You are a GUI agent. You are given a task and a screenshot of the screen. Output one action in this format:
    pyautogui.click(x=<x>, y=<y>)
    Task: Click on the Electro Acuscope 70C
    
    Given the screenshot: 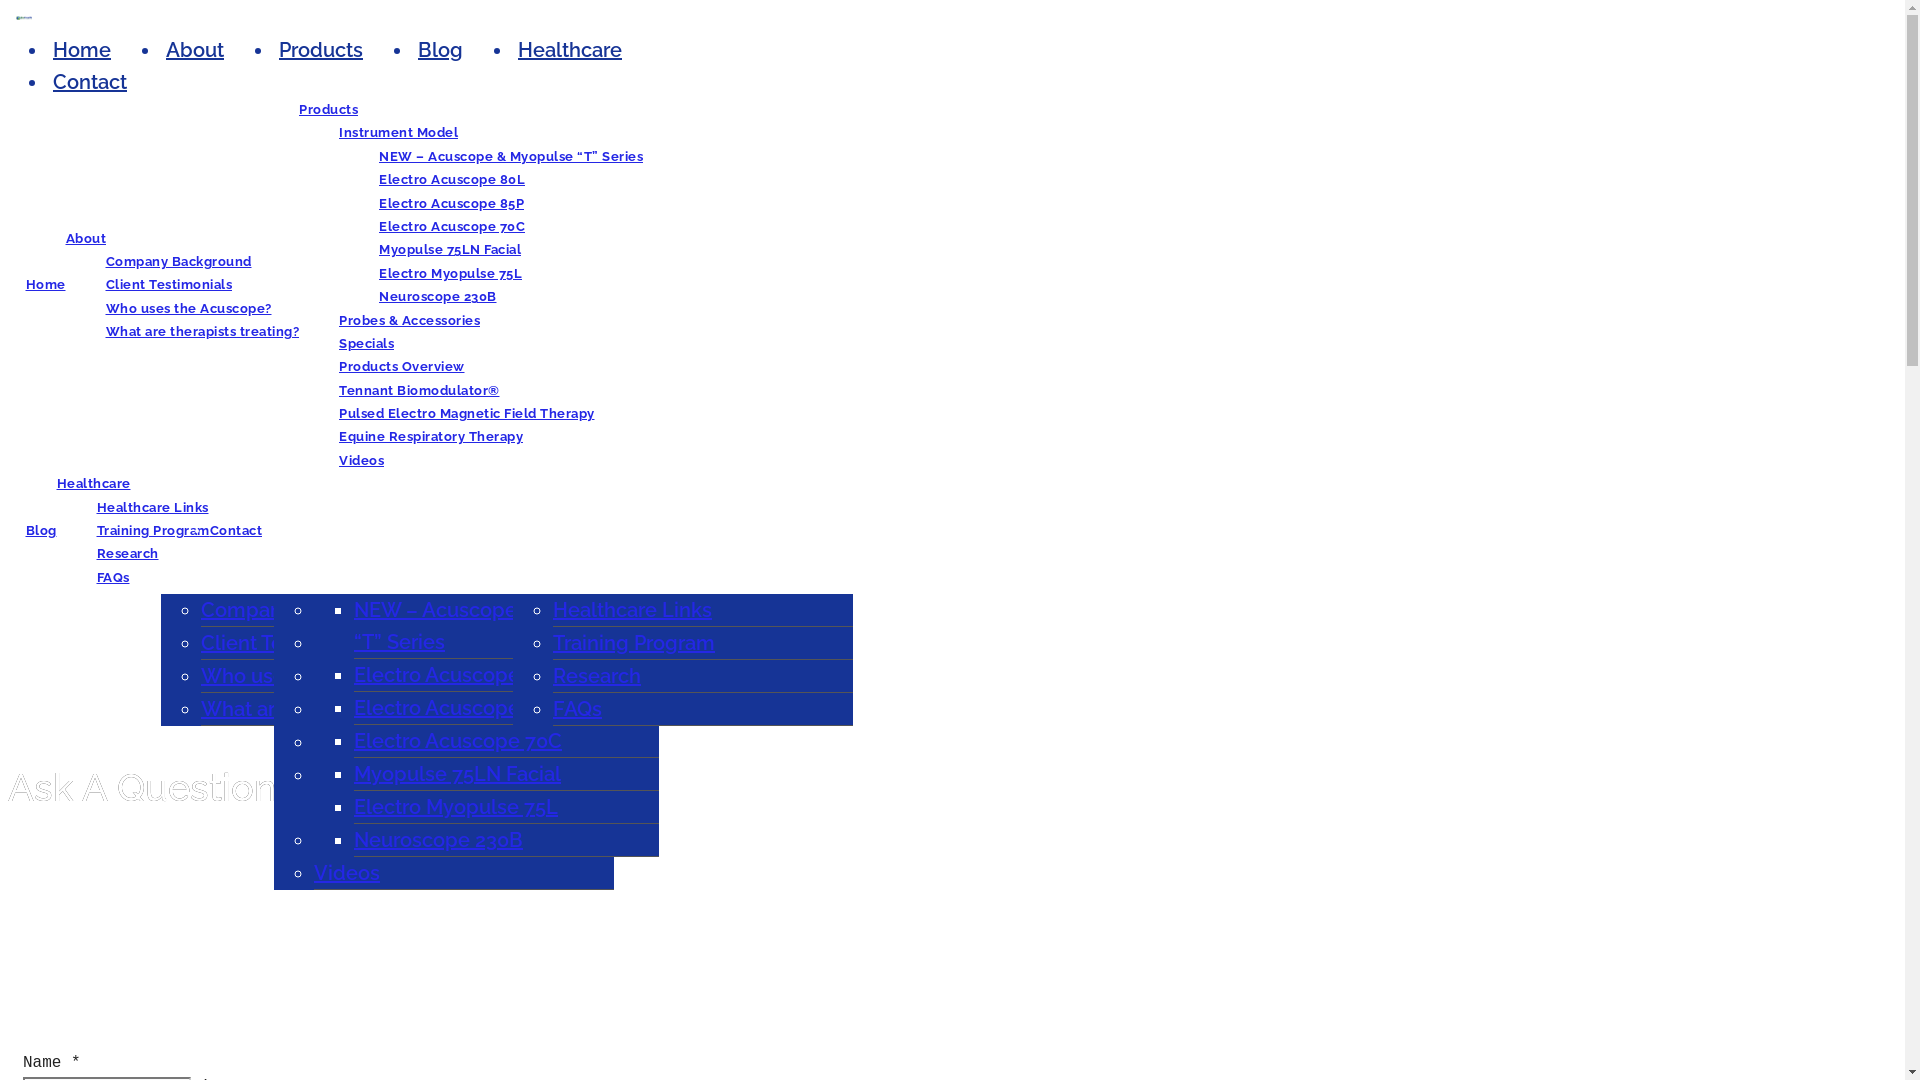 What is the action you would take?
    pyautogui.click(x=458, y=741)
    